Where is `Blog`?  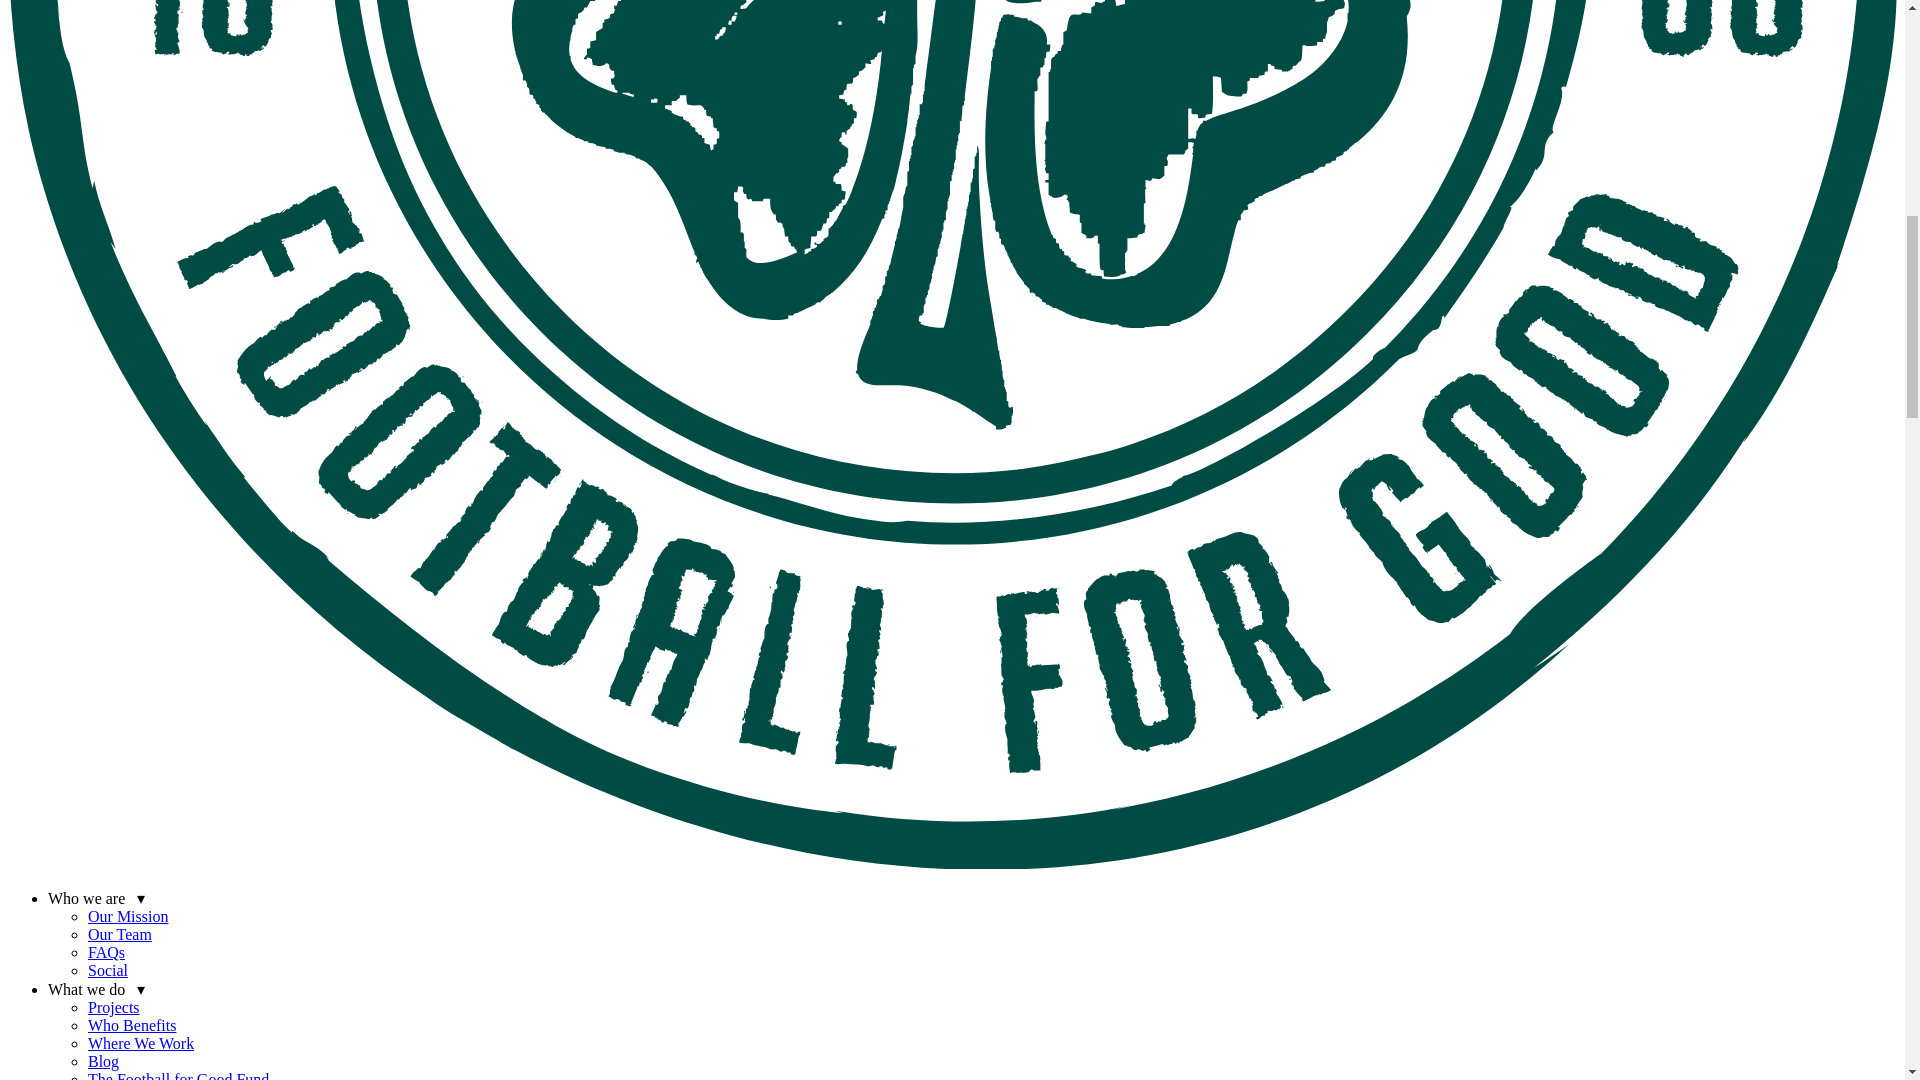 Blog is located at coordinates (104, 1062).